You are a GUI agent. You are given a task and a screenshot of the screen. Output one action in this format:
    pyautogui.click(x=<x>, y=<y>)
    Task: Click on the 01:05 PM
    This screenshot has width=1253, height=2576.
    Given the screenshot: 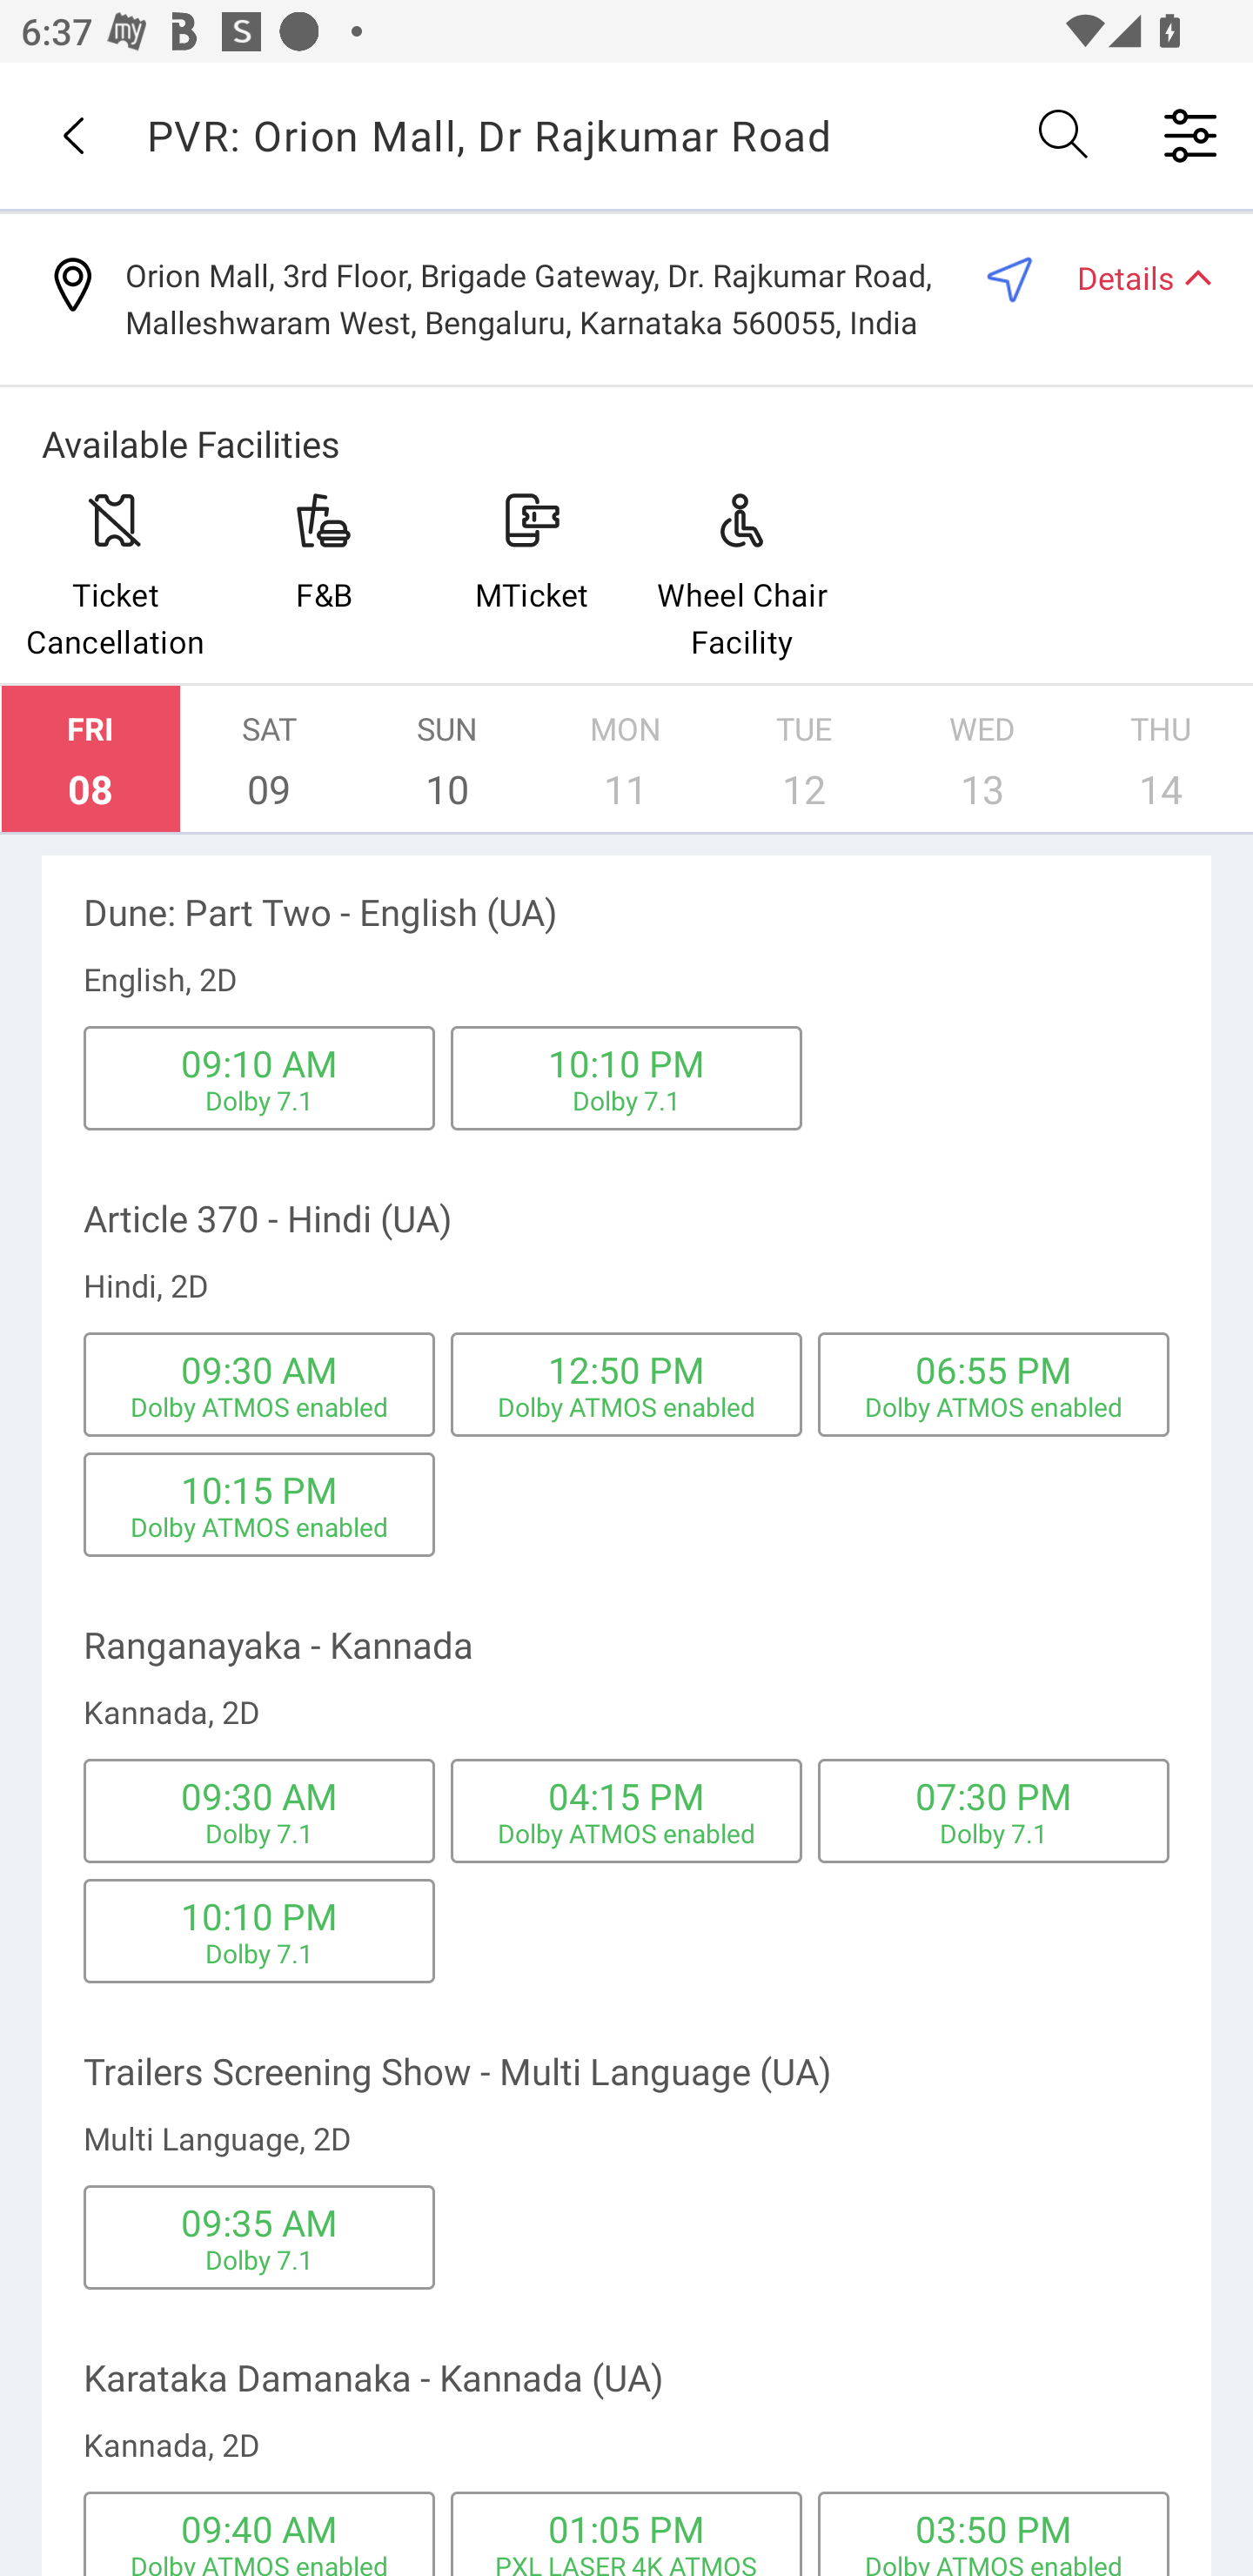 What is the action you would take?
    pyautogui.click(x=626, y=2528)
    